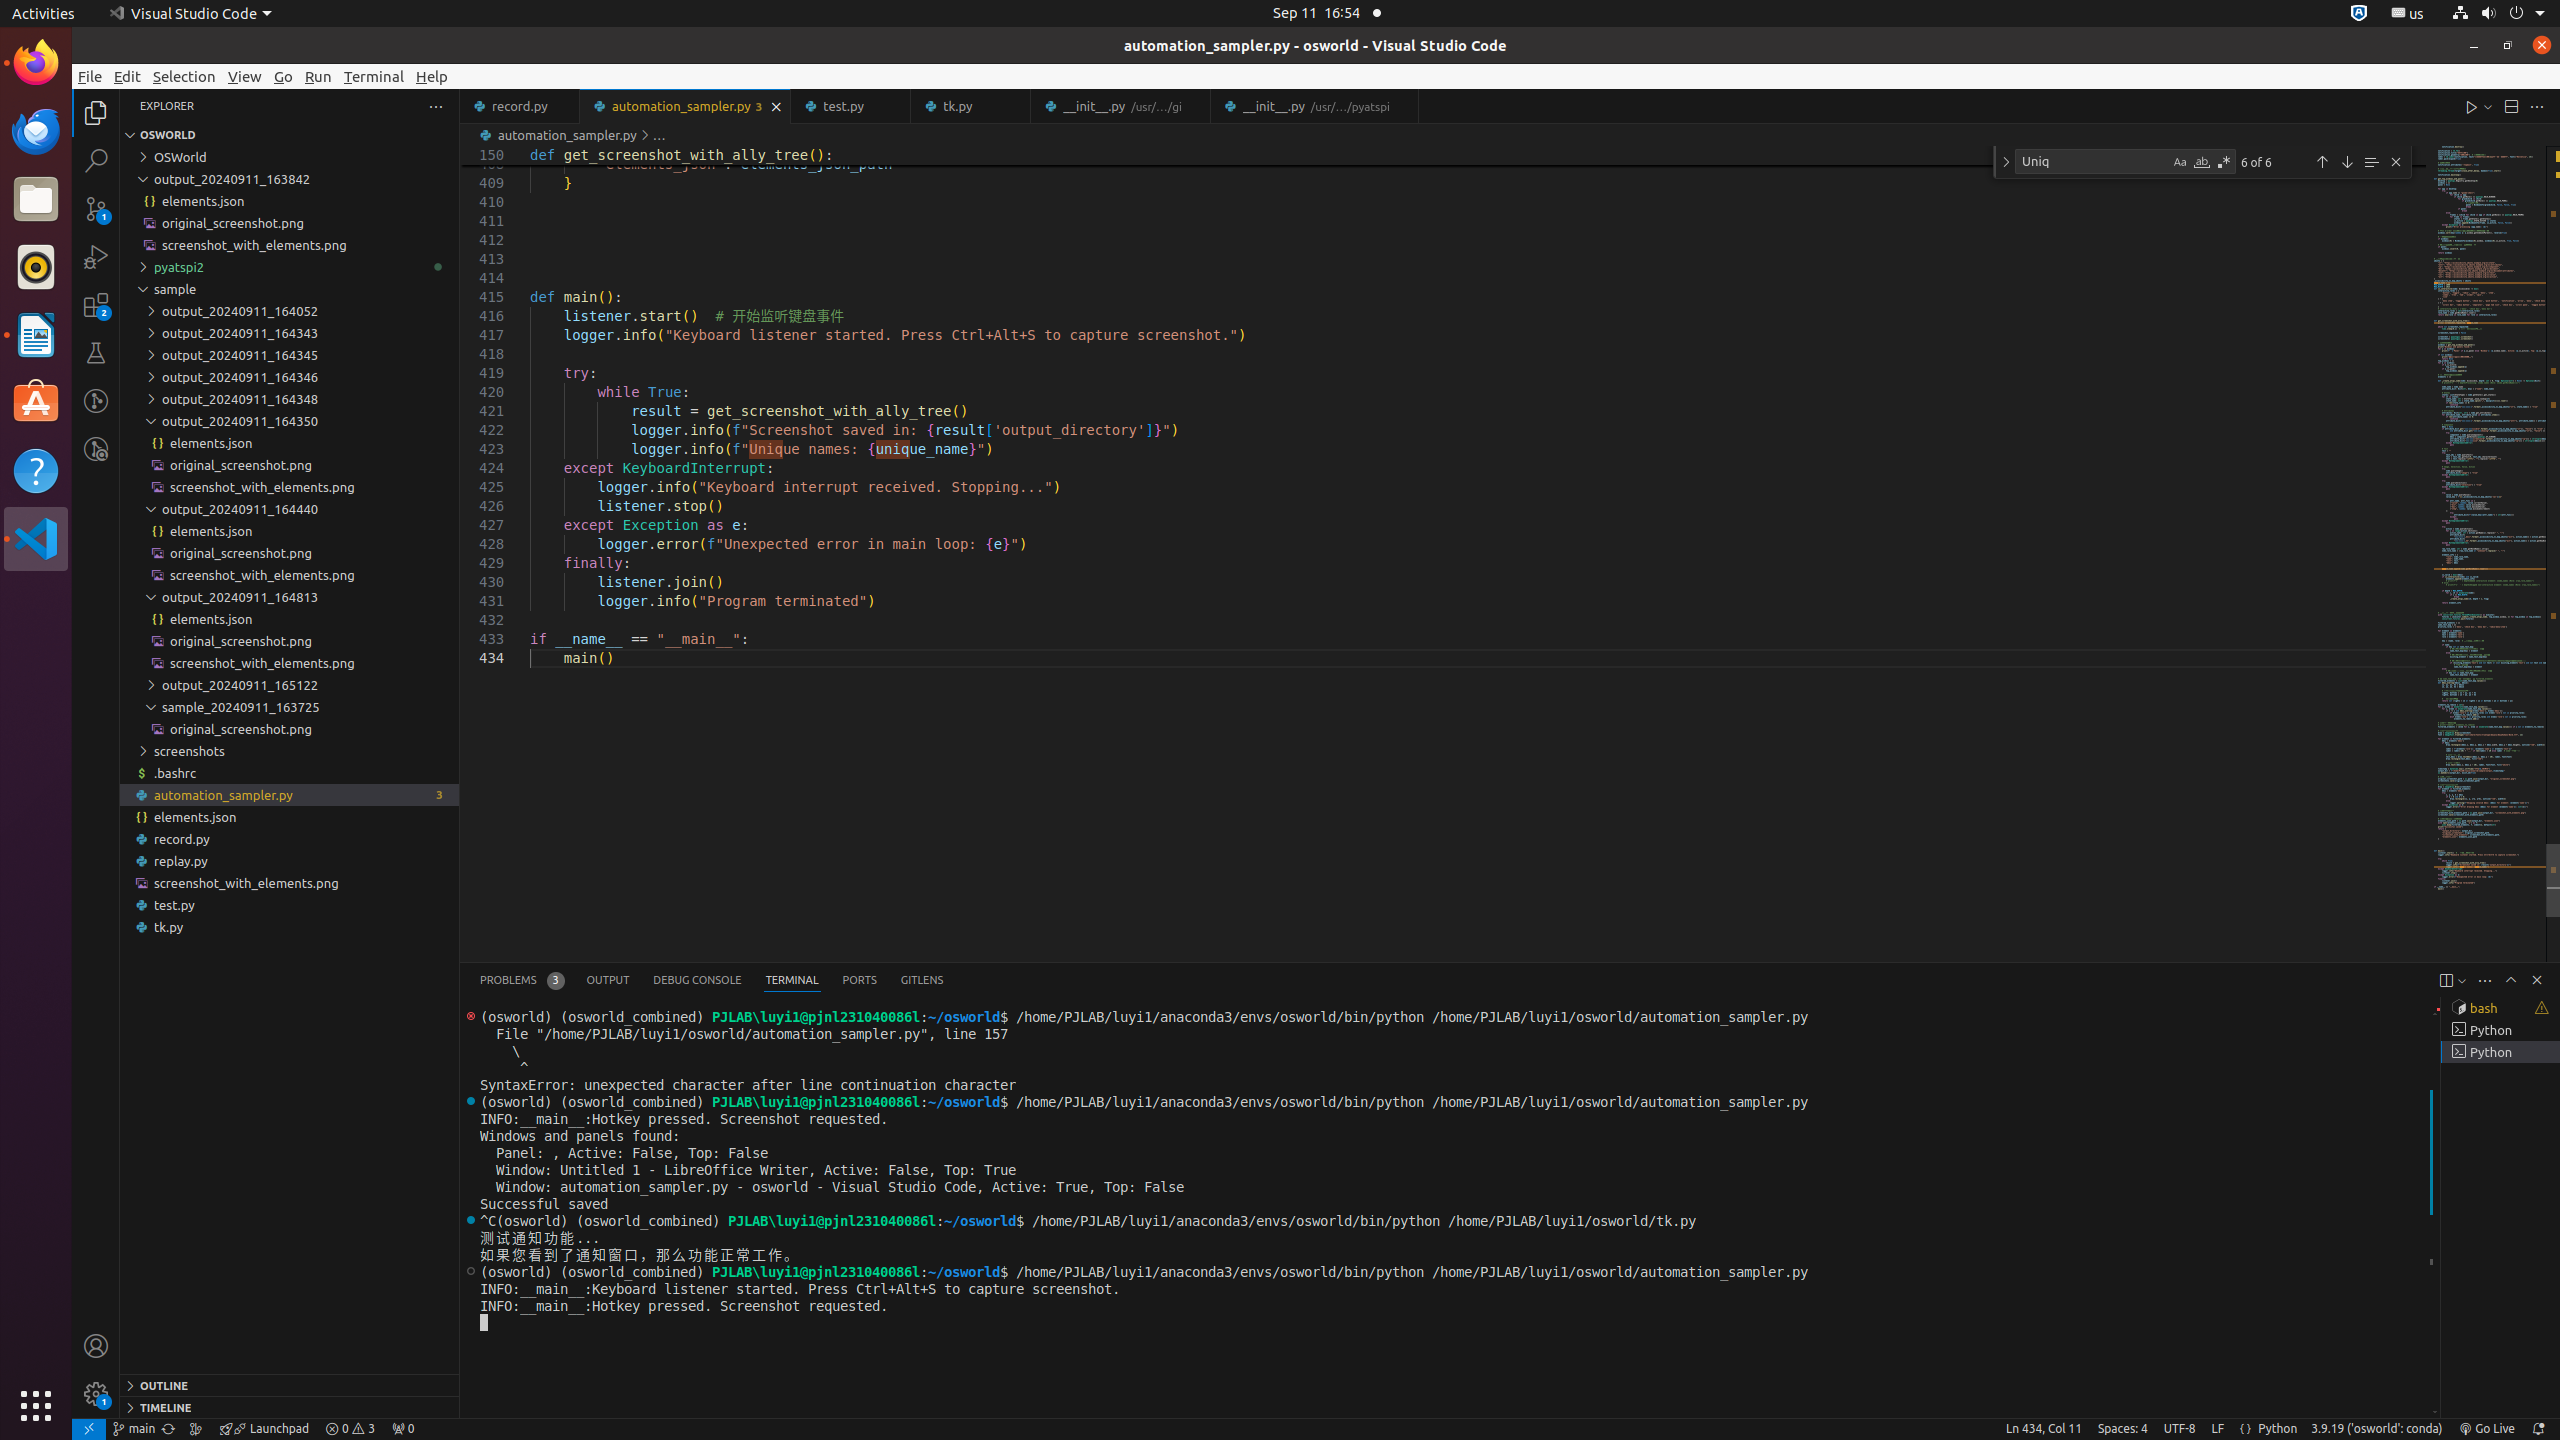 The image size is (2560, 1440). I want to click on tk.py, so click(290, 927).